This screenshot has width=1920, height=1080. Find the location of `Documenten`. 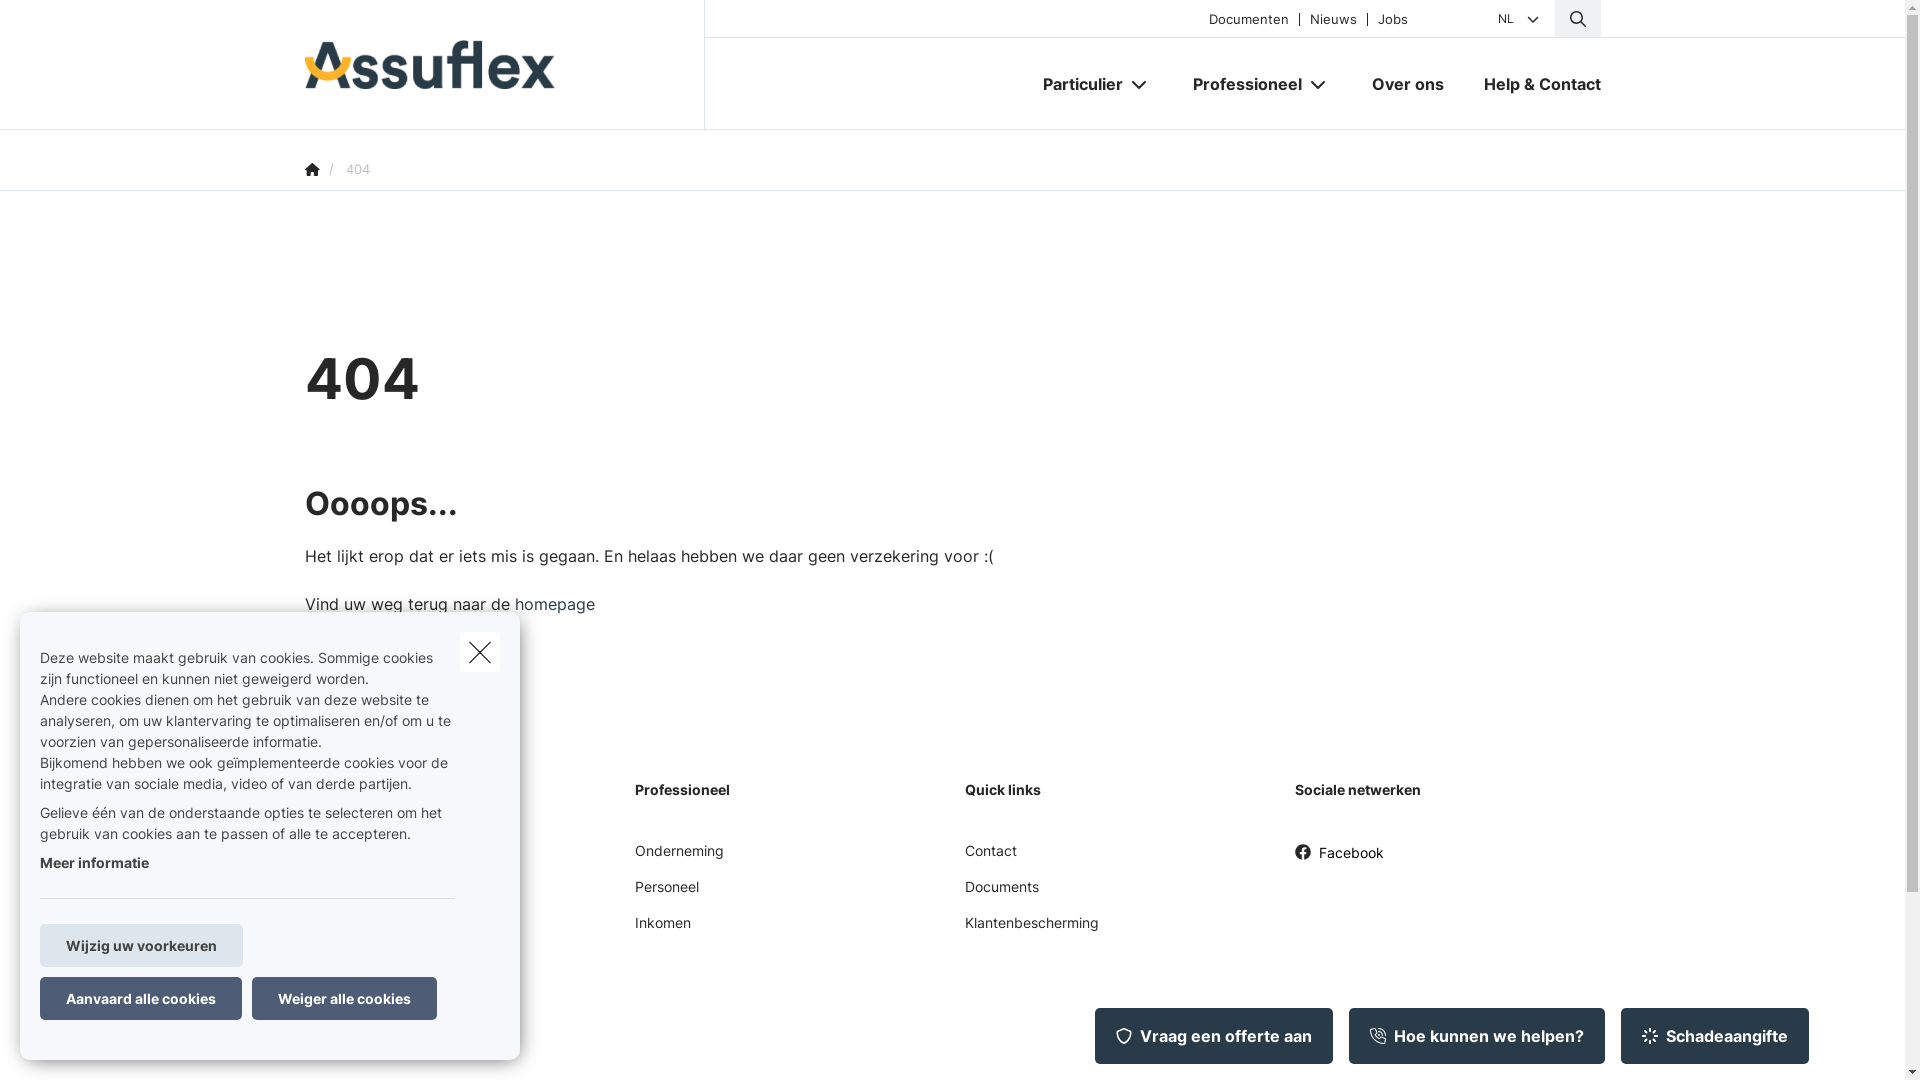

Documenten is located at coordinates (1248, 18).